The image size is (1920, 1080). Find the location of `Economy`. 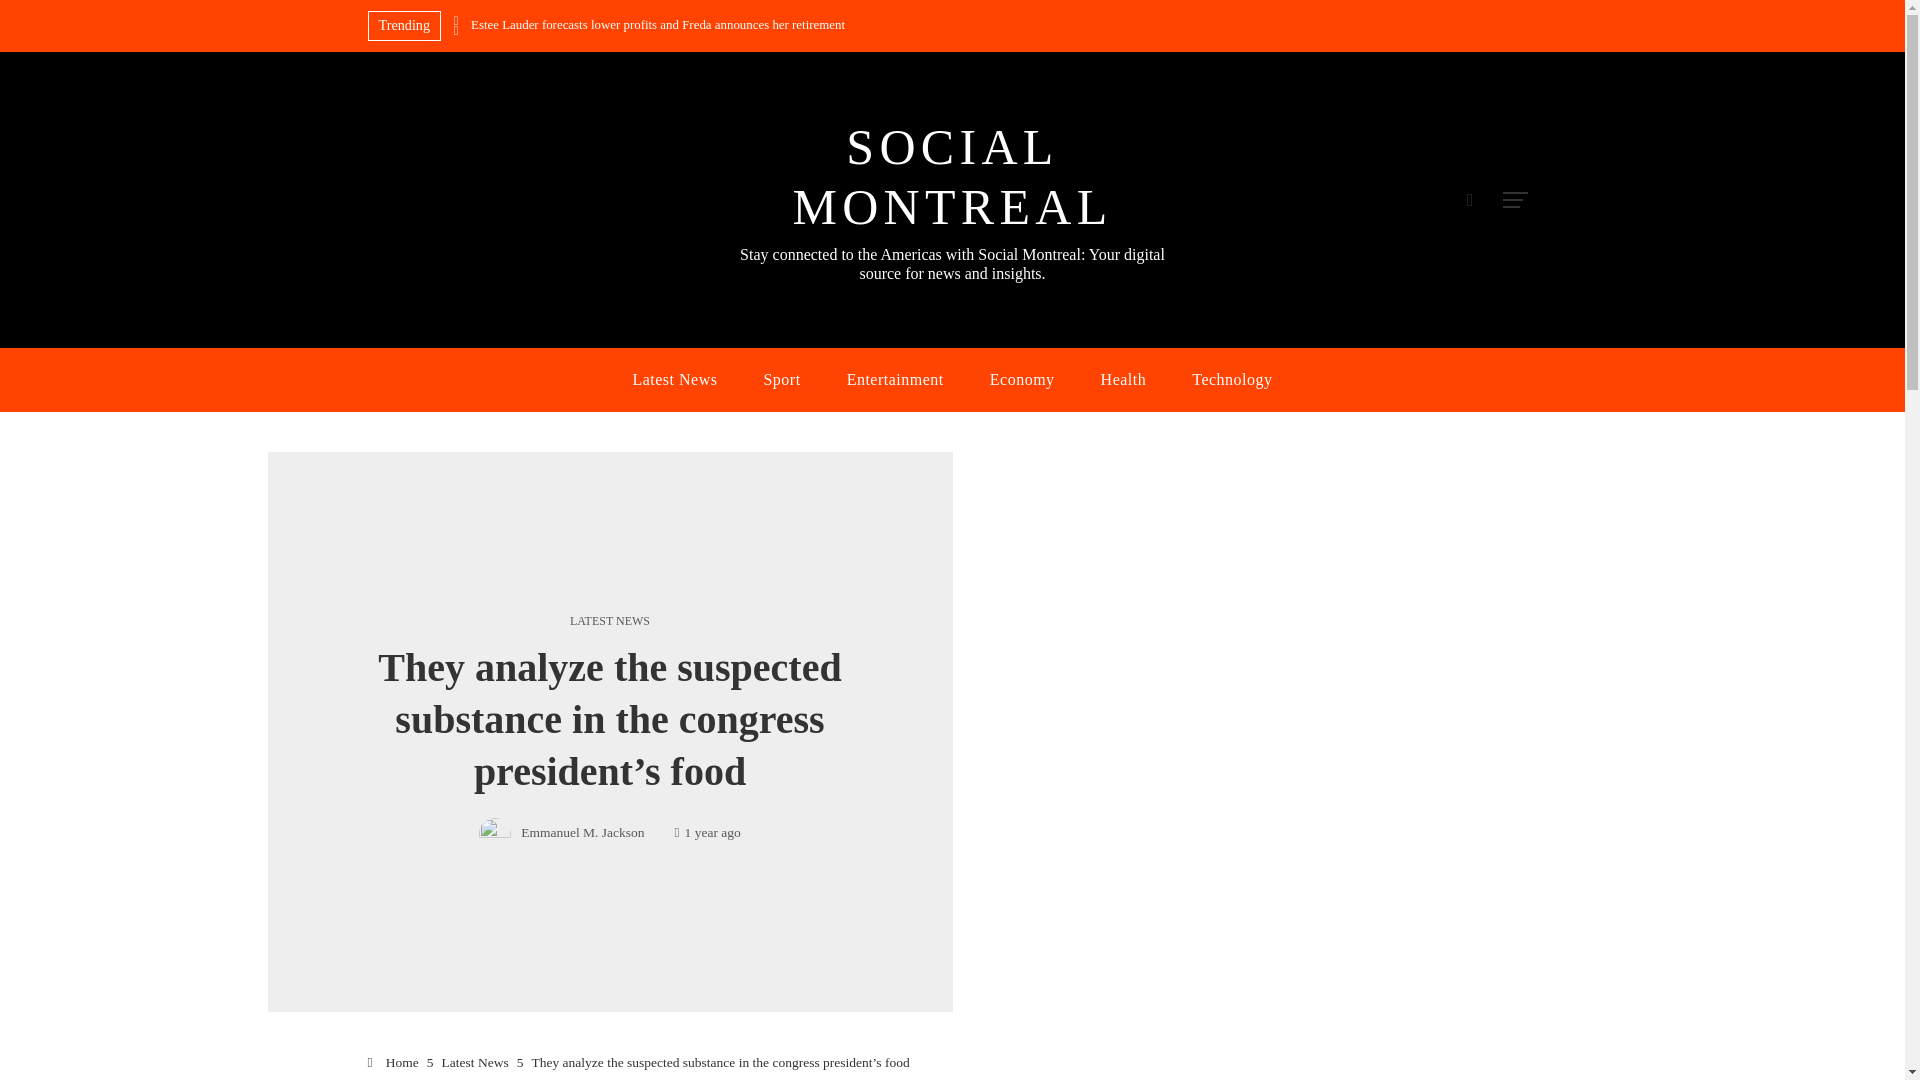

Economy is located at coordinates (1022, 380).